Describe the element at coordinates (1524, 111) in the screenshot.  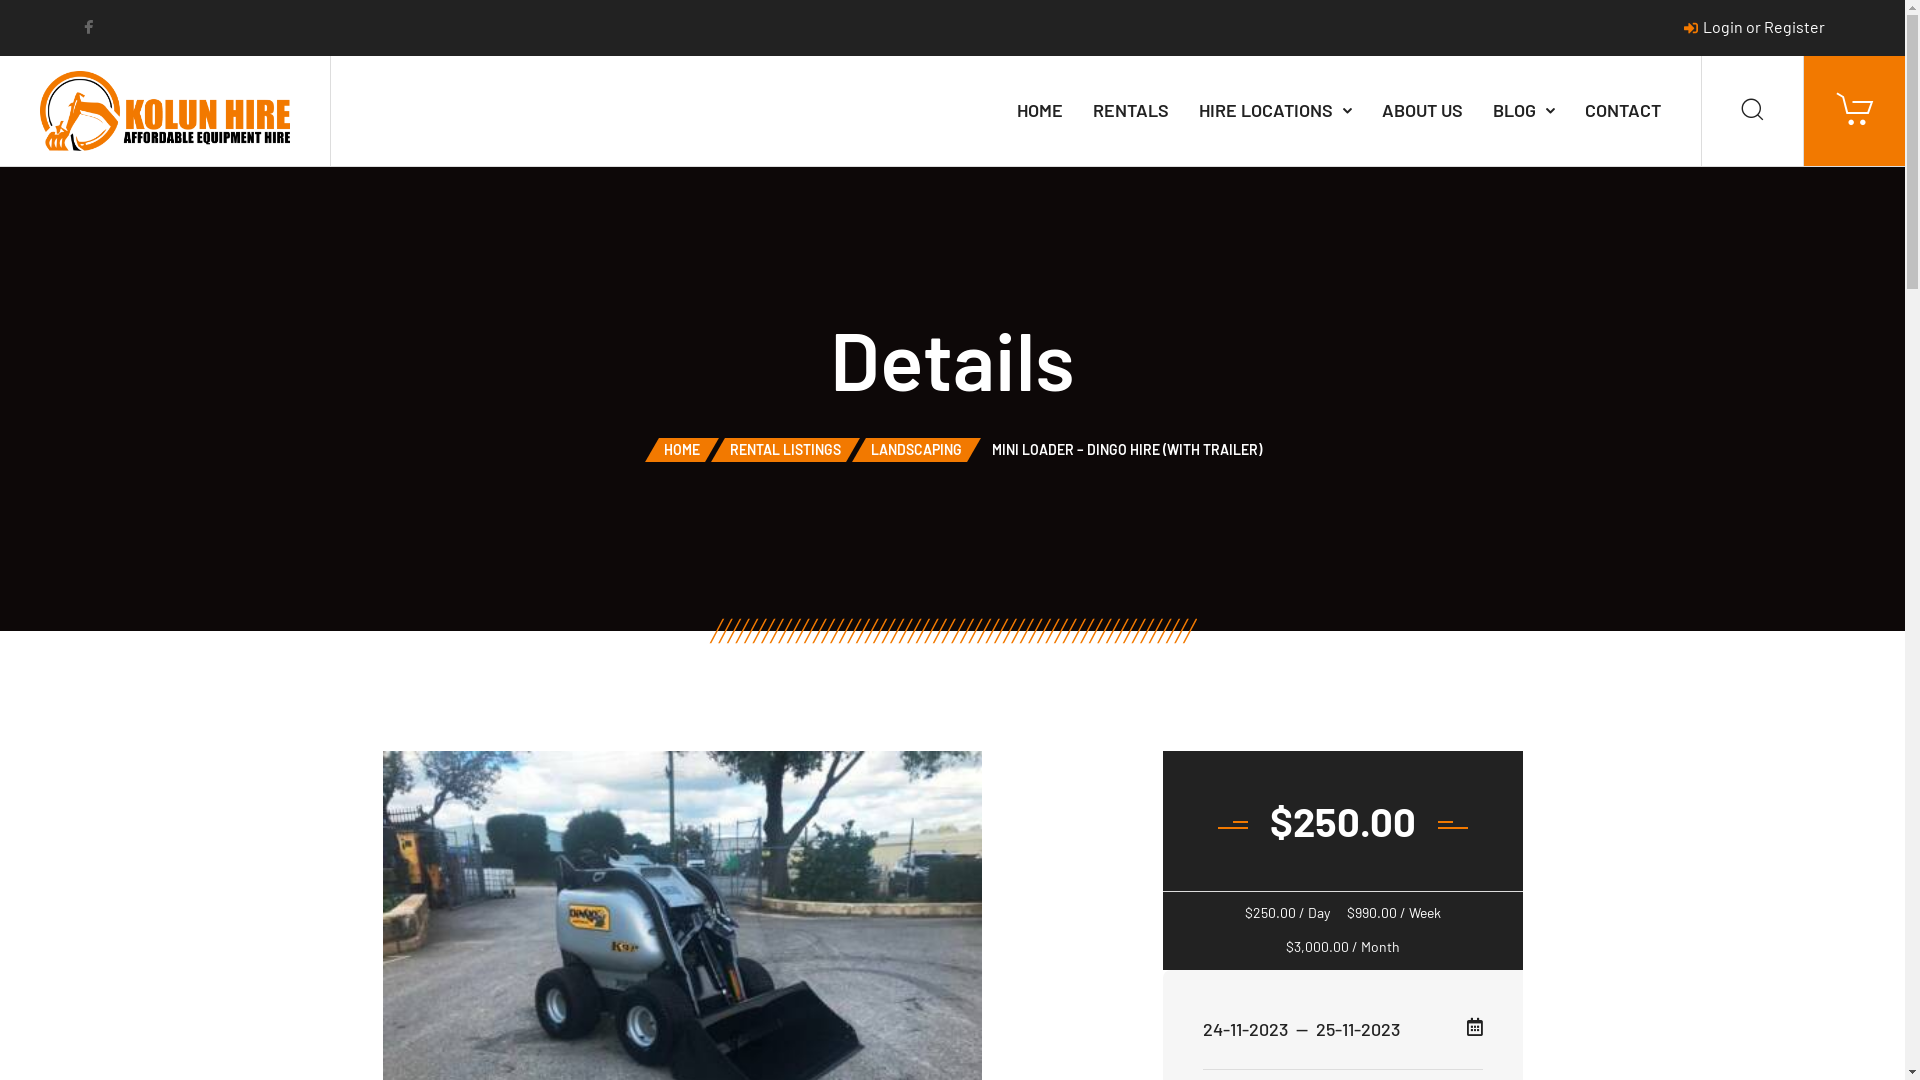
I see `BLOG` at that location.